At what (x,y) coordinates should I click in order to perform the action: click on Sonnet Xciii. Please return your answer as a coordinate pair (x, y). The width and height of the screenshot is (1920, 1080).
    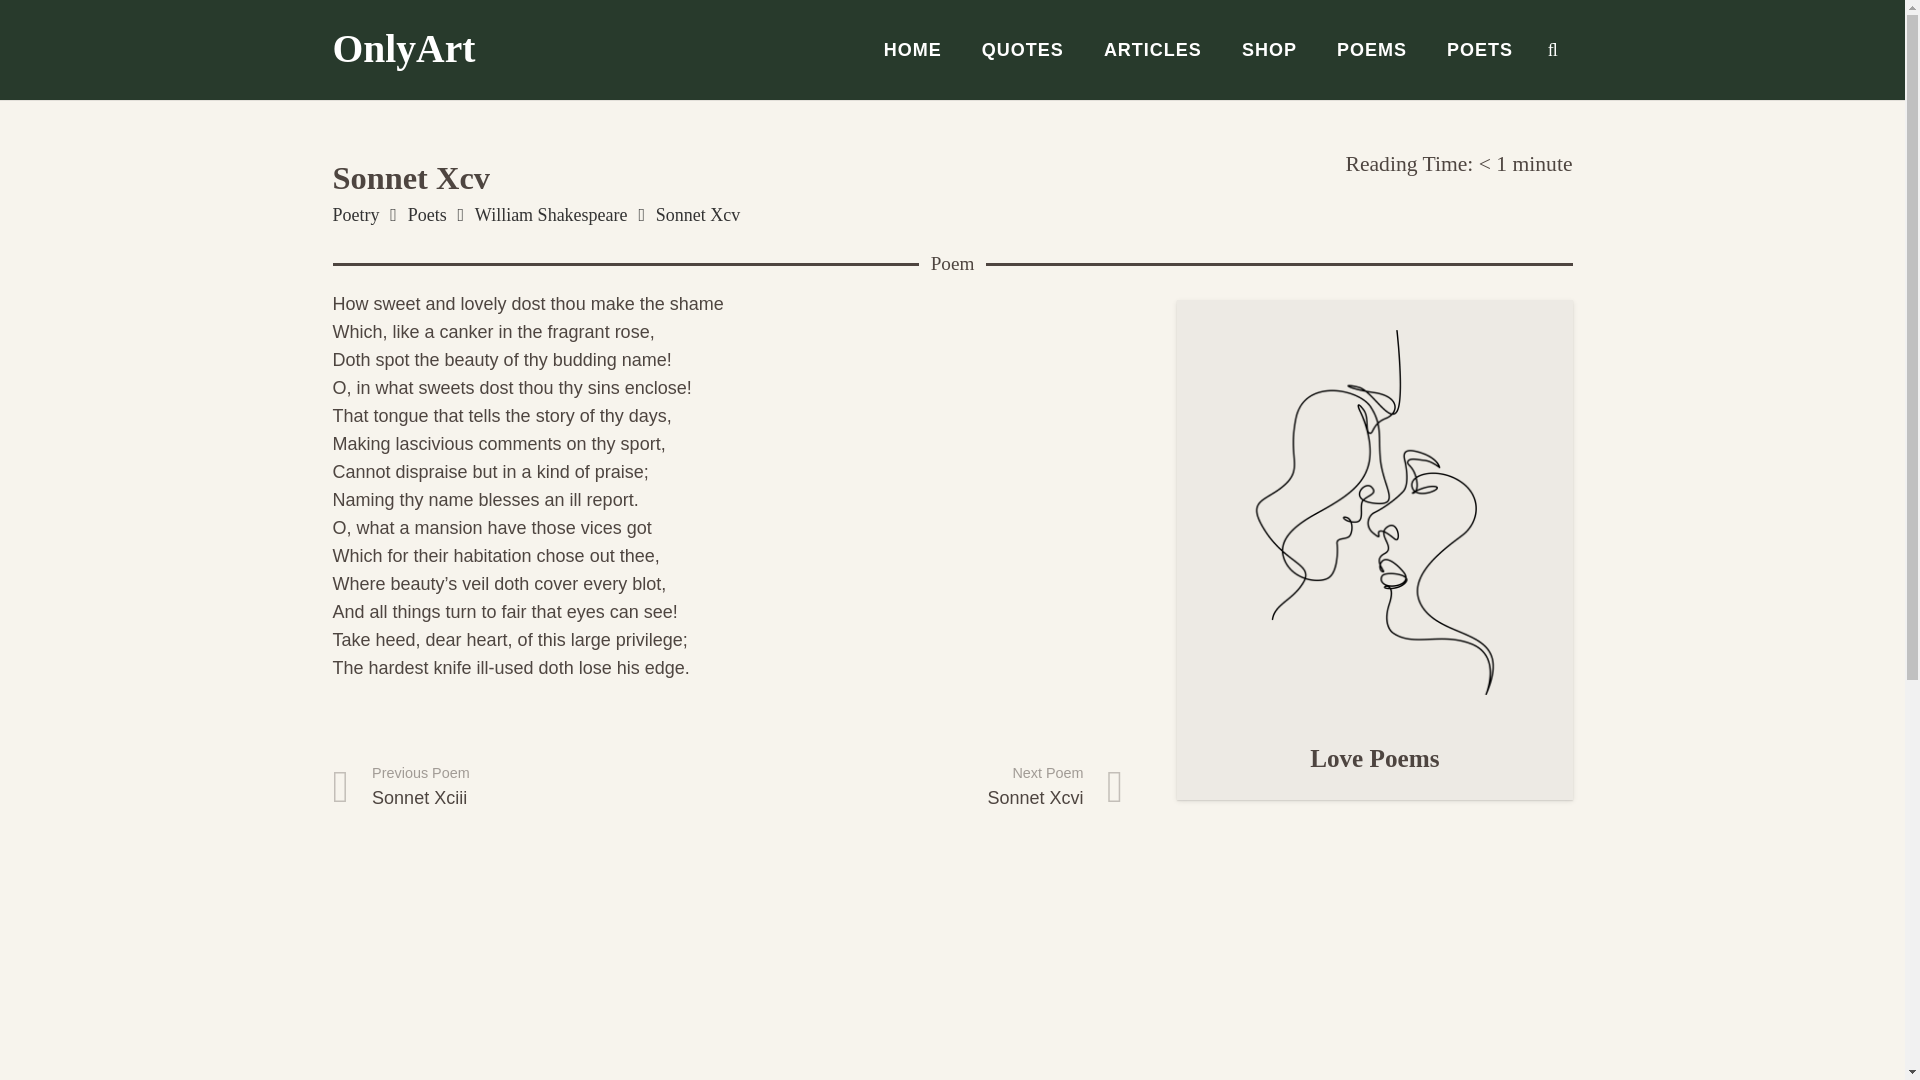
    Looking at the image, I should click on (530, 787).